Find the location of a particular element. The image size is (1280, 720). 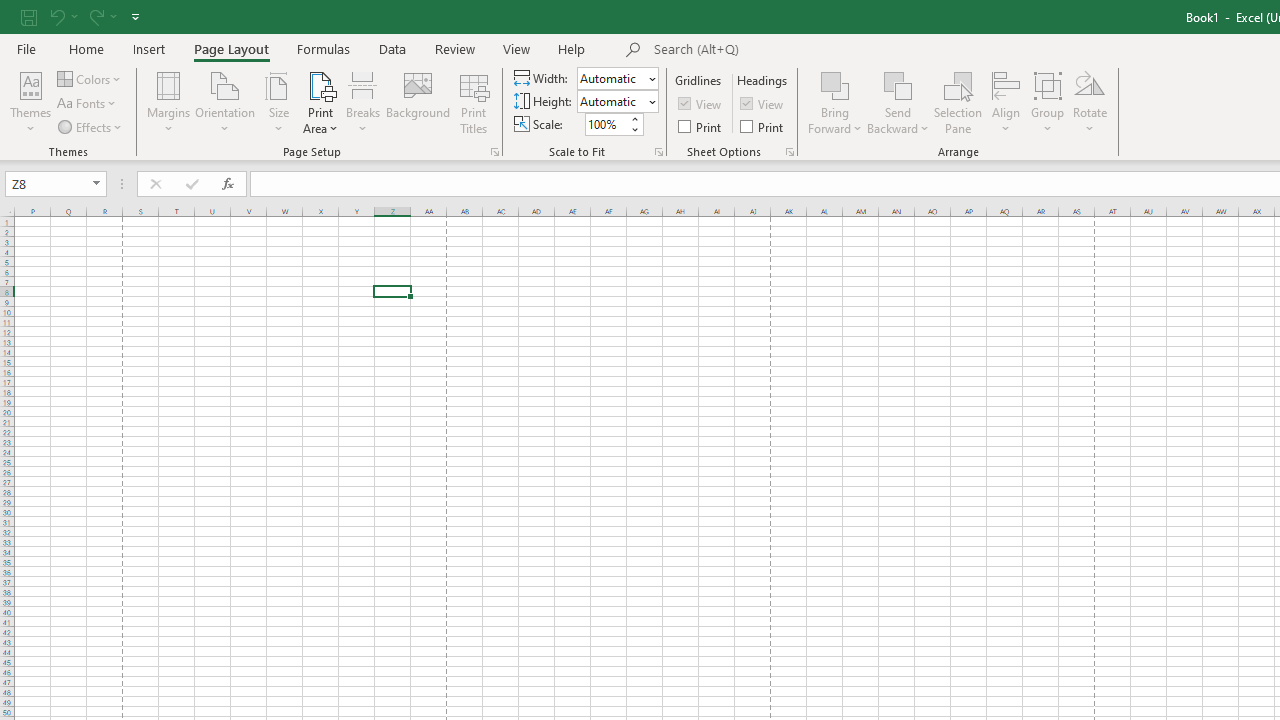

Fonts is located at coordinates (88, 104).